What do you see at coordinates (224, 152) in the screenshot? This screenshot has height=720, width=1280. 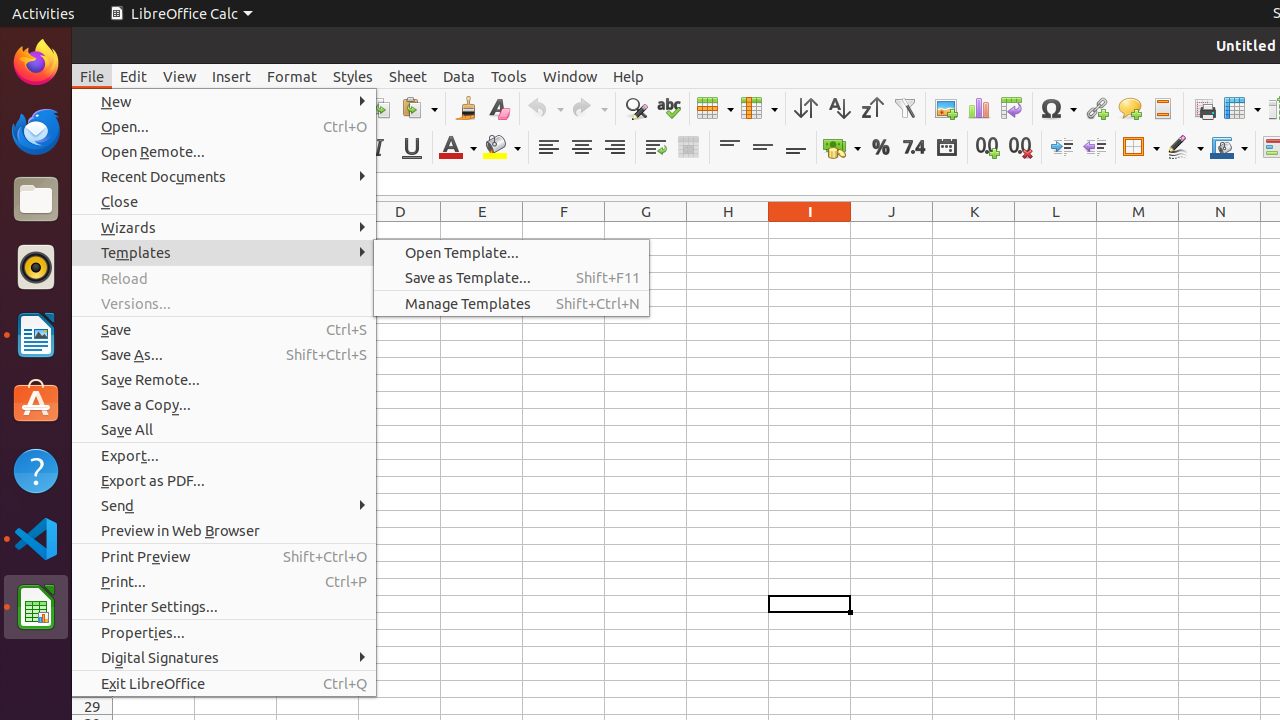 I see `Open Remote...` at bounding box center [224, 152].